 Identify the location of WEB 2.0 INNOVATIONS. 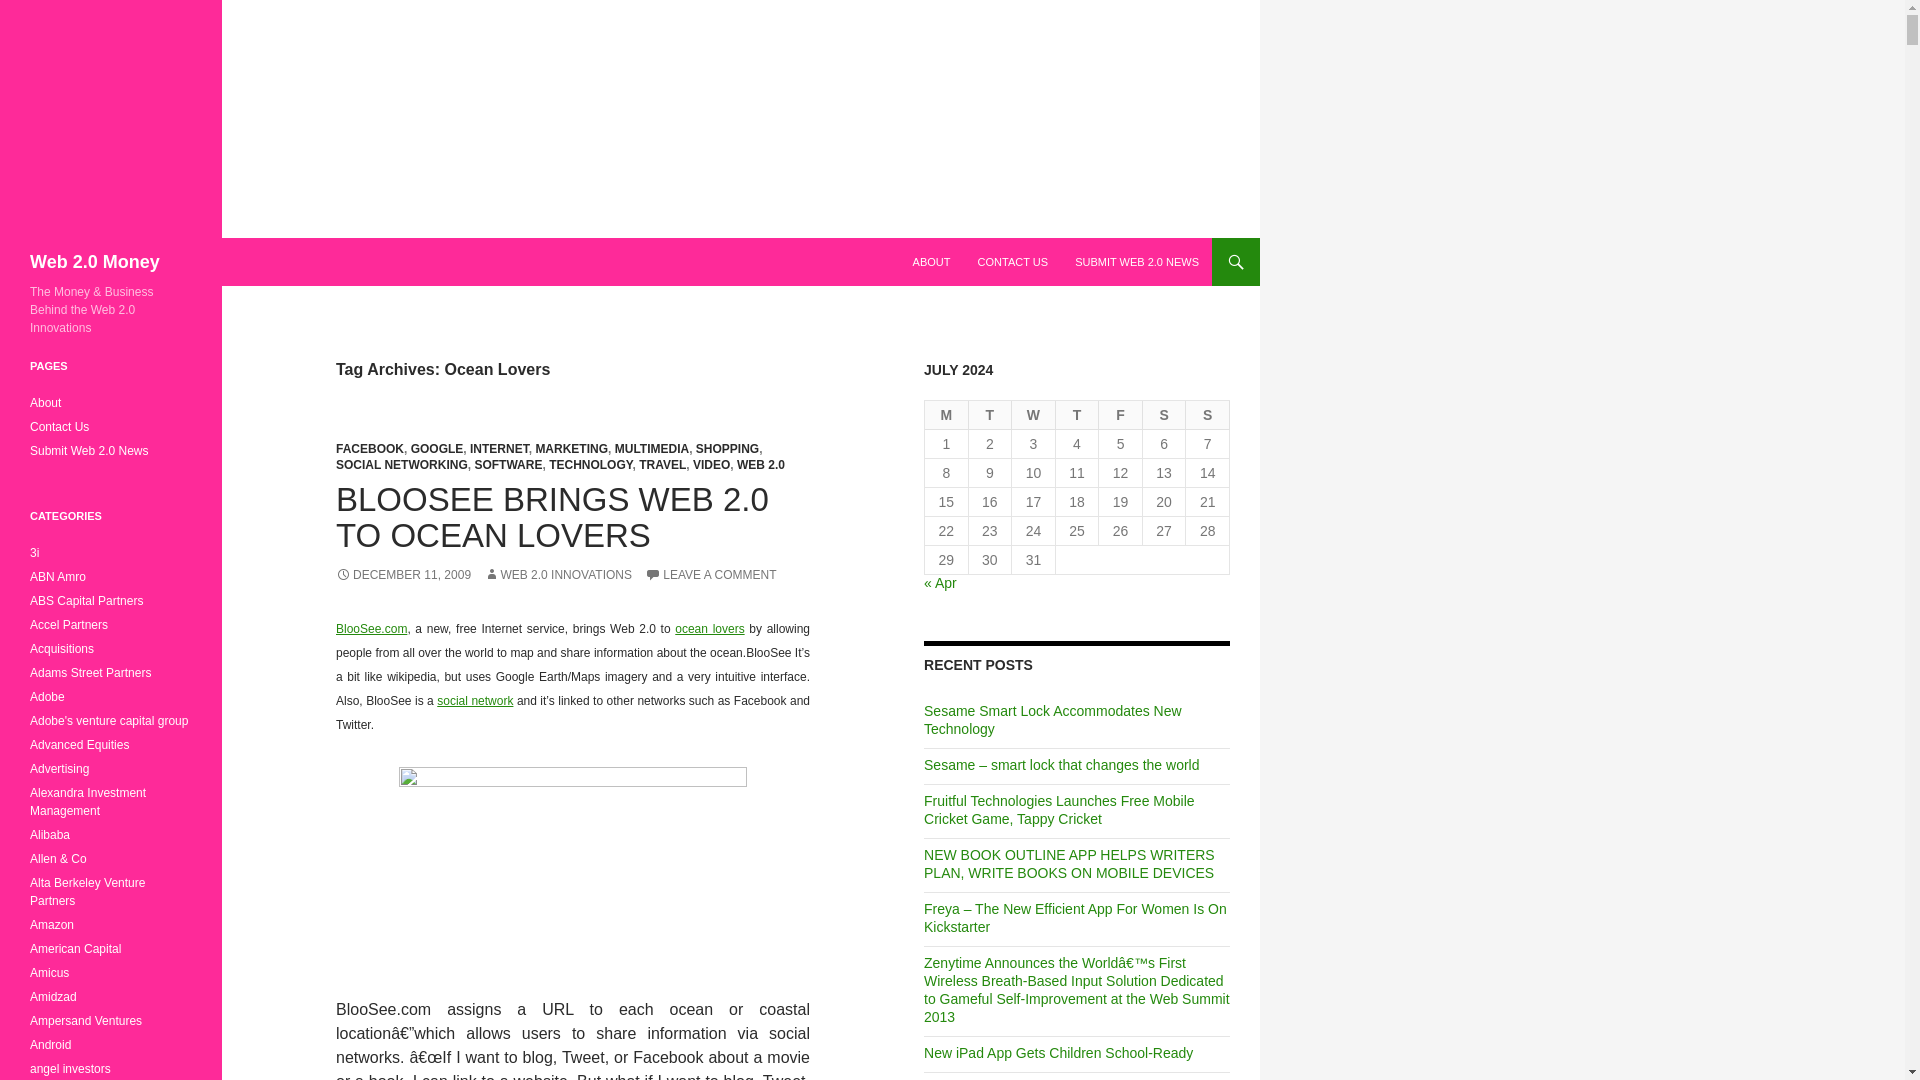
(557, 575).